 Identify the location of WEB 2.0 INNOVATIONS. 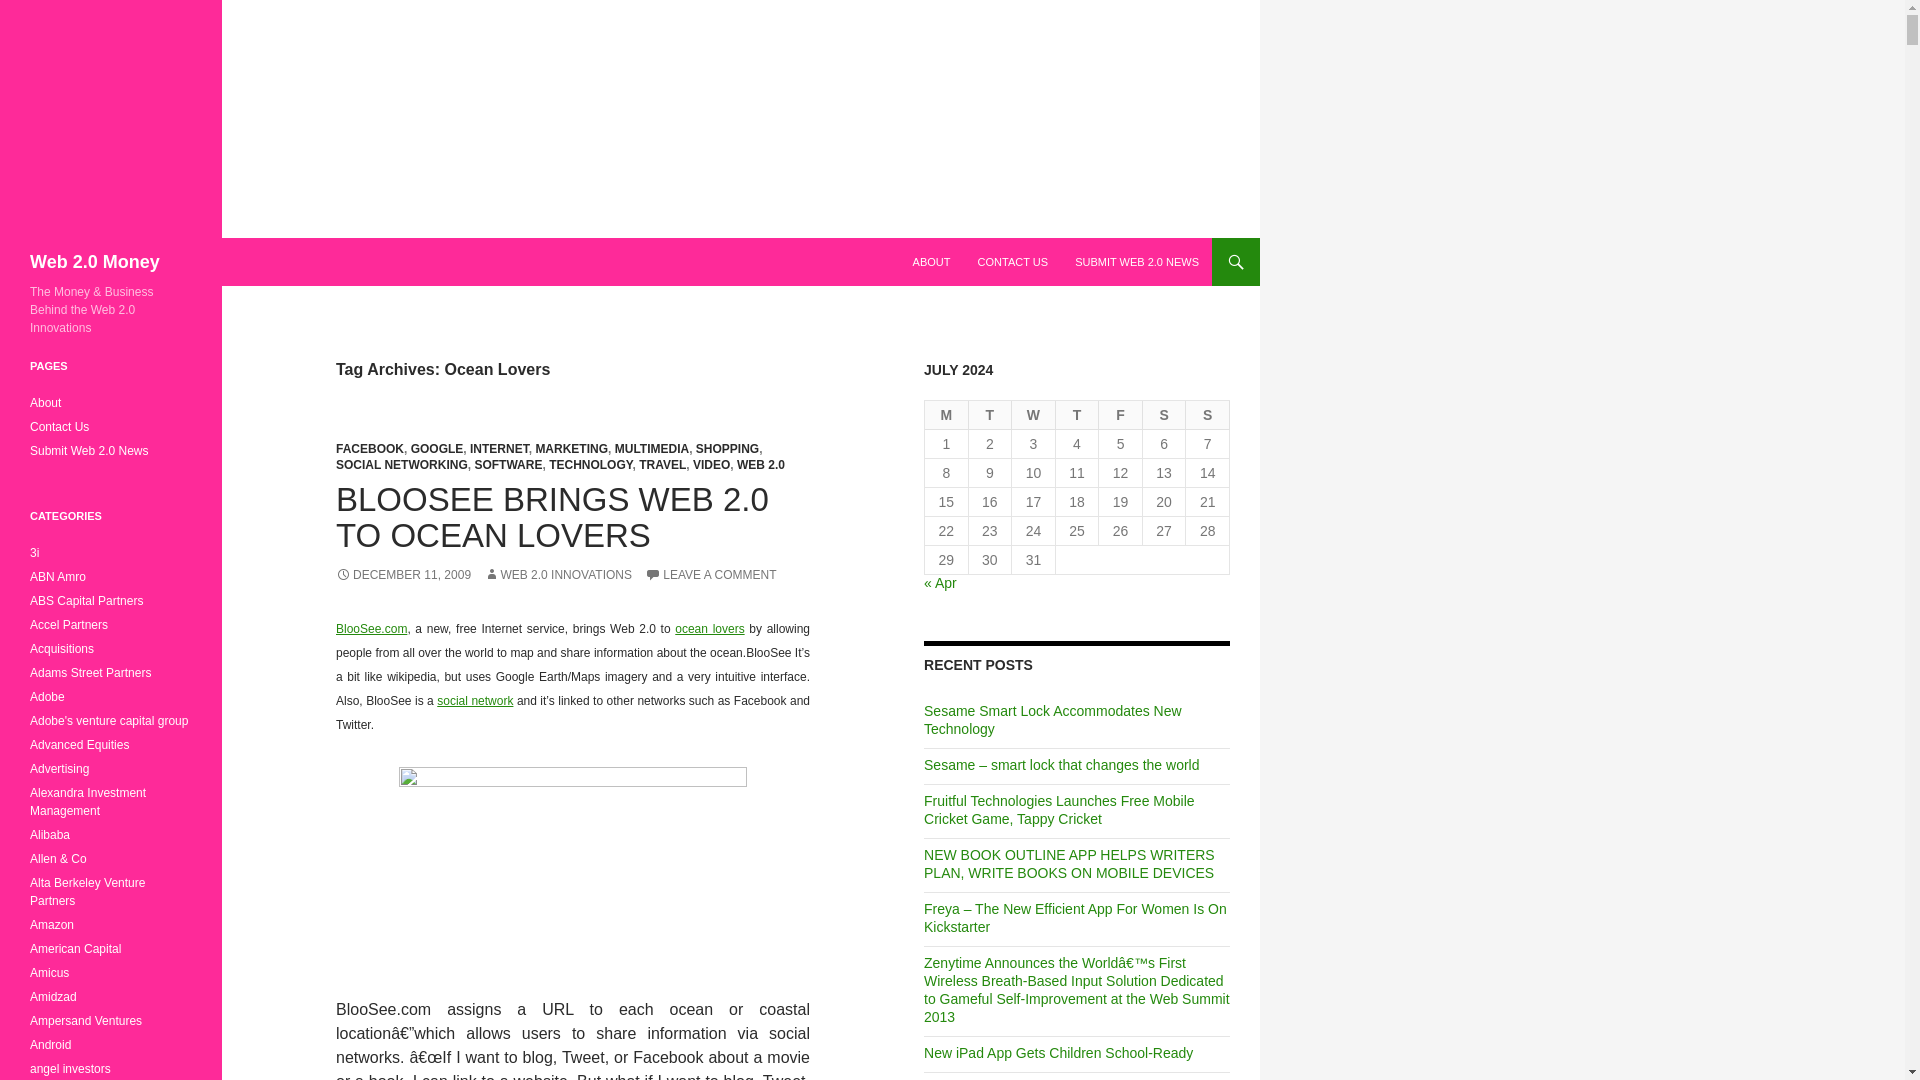
(557, 575).